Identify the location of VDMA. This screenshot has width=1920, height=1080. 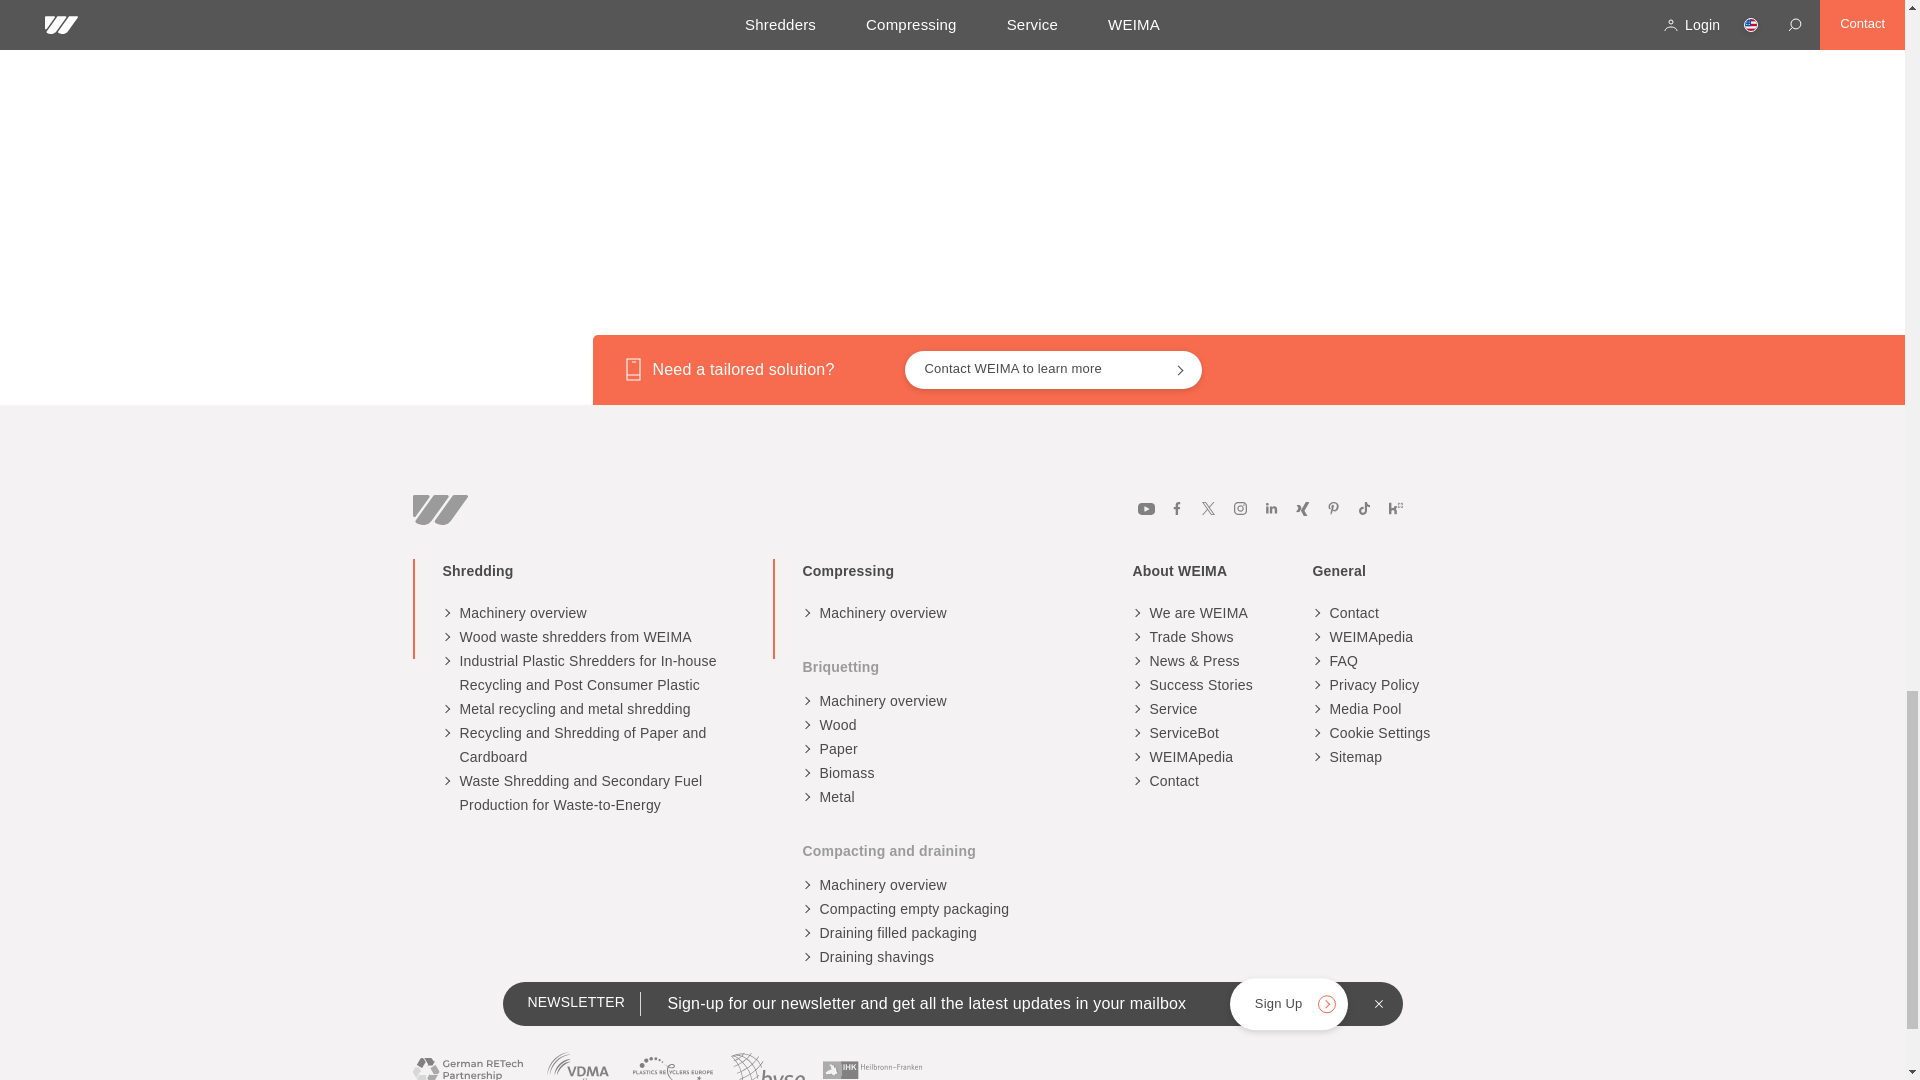
(578, 1064).